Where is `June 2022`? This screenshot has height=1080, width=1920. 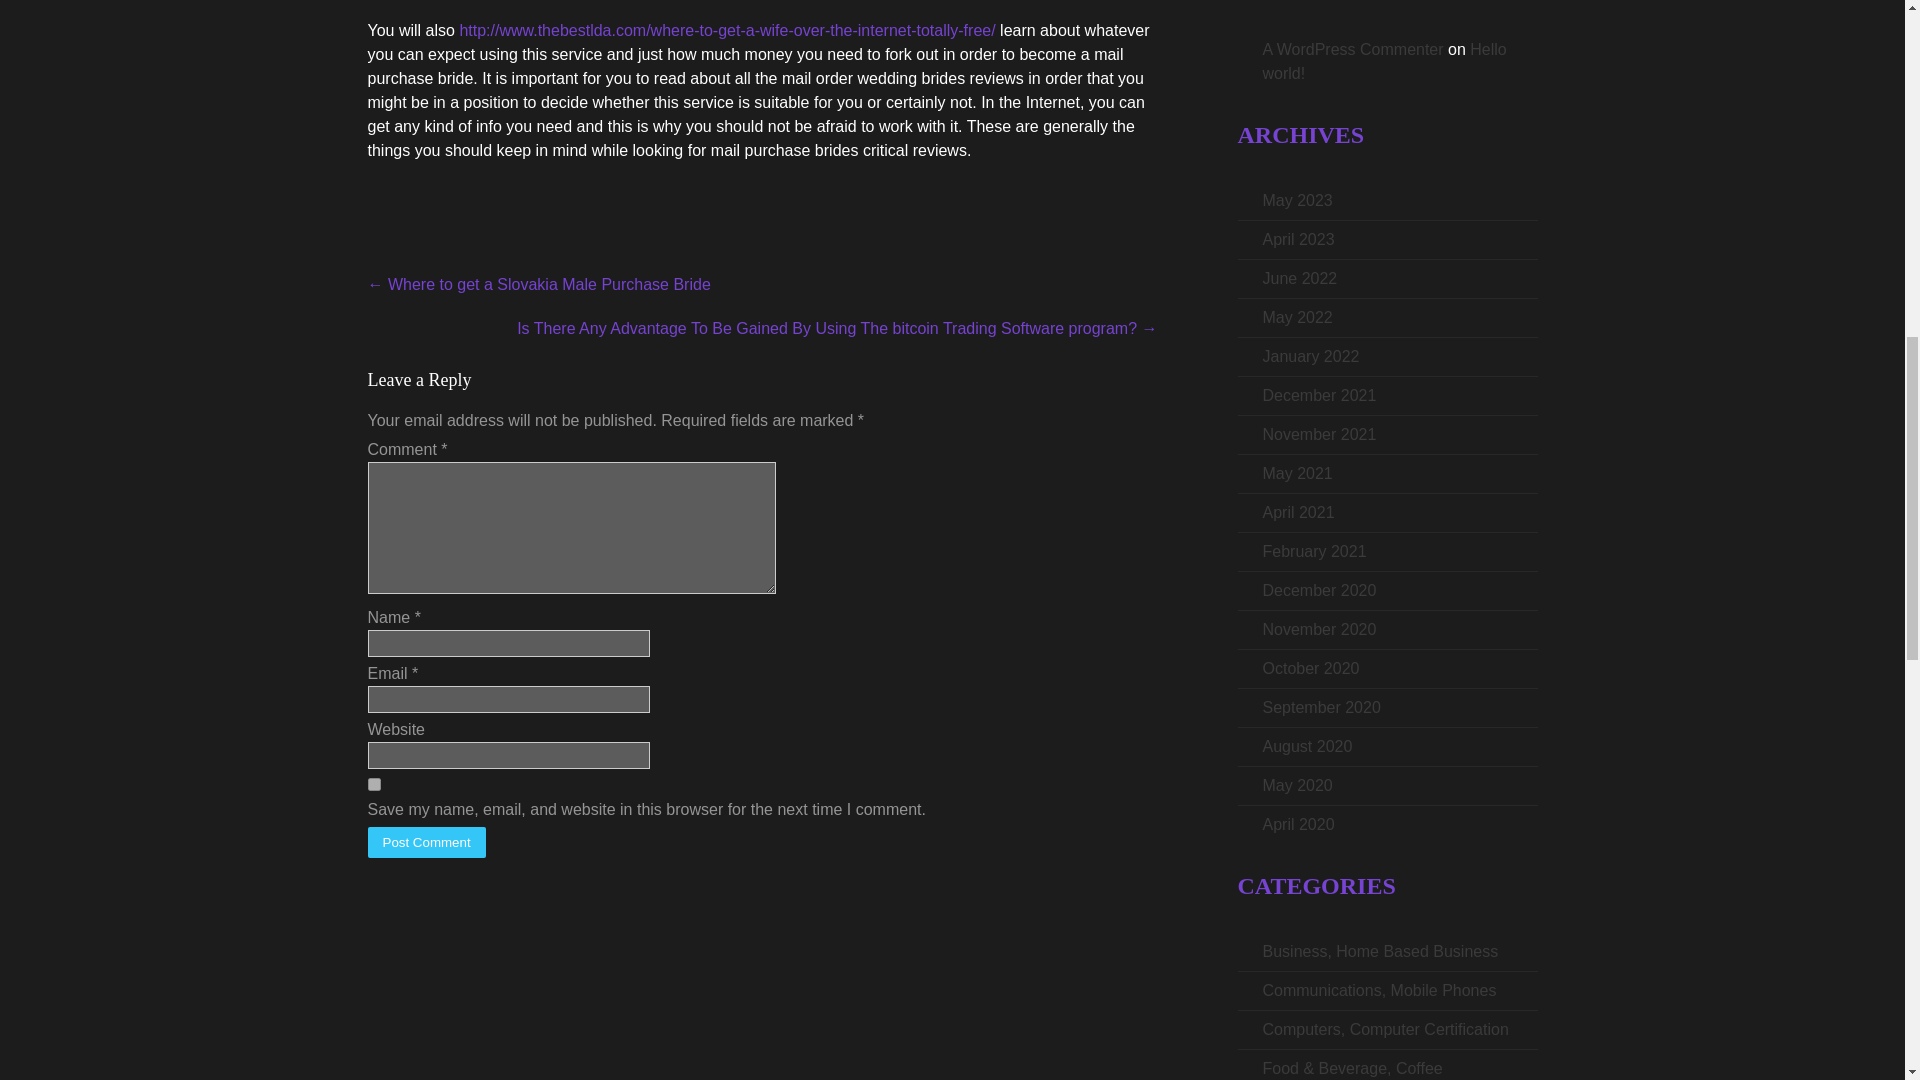 June 2022 is located at coordinates (1298, 278).